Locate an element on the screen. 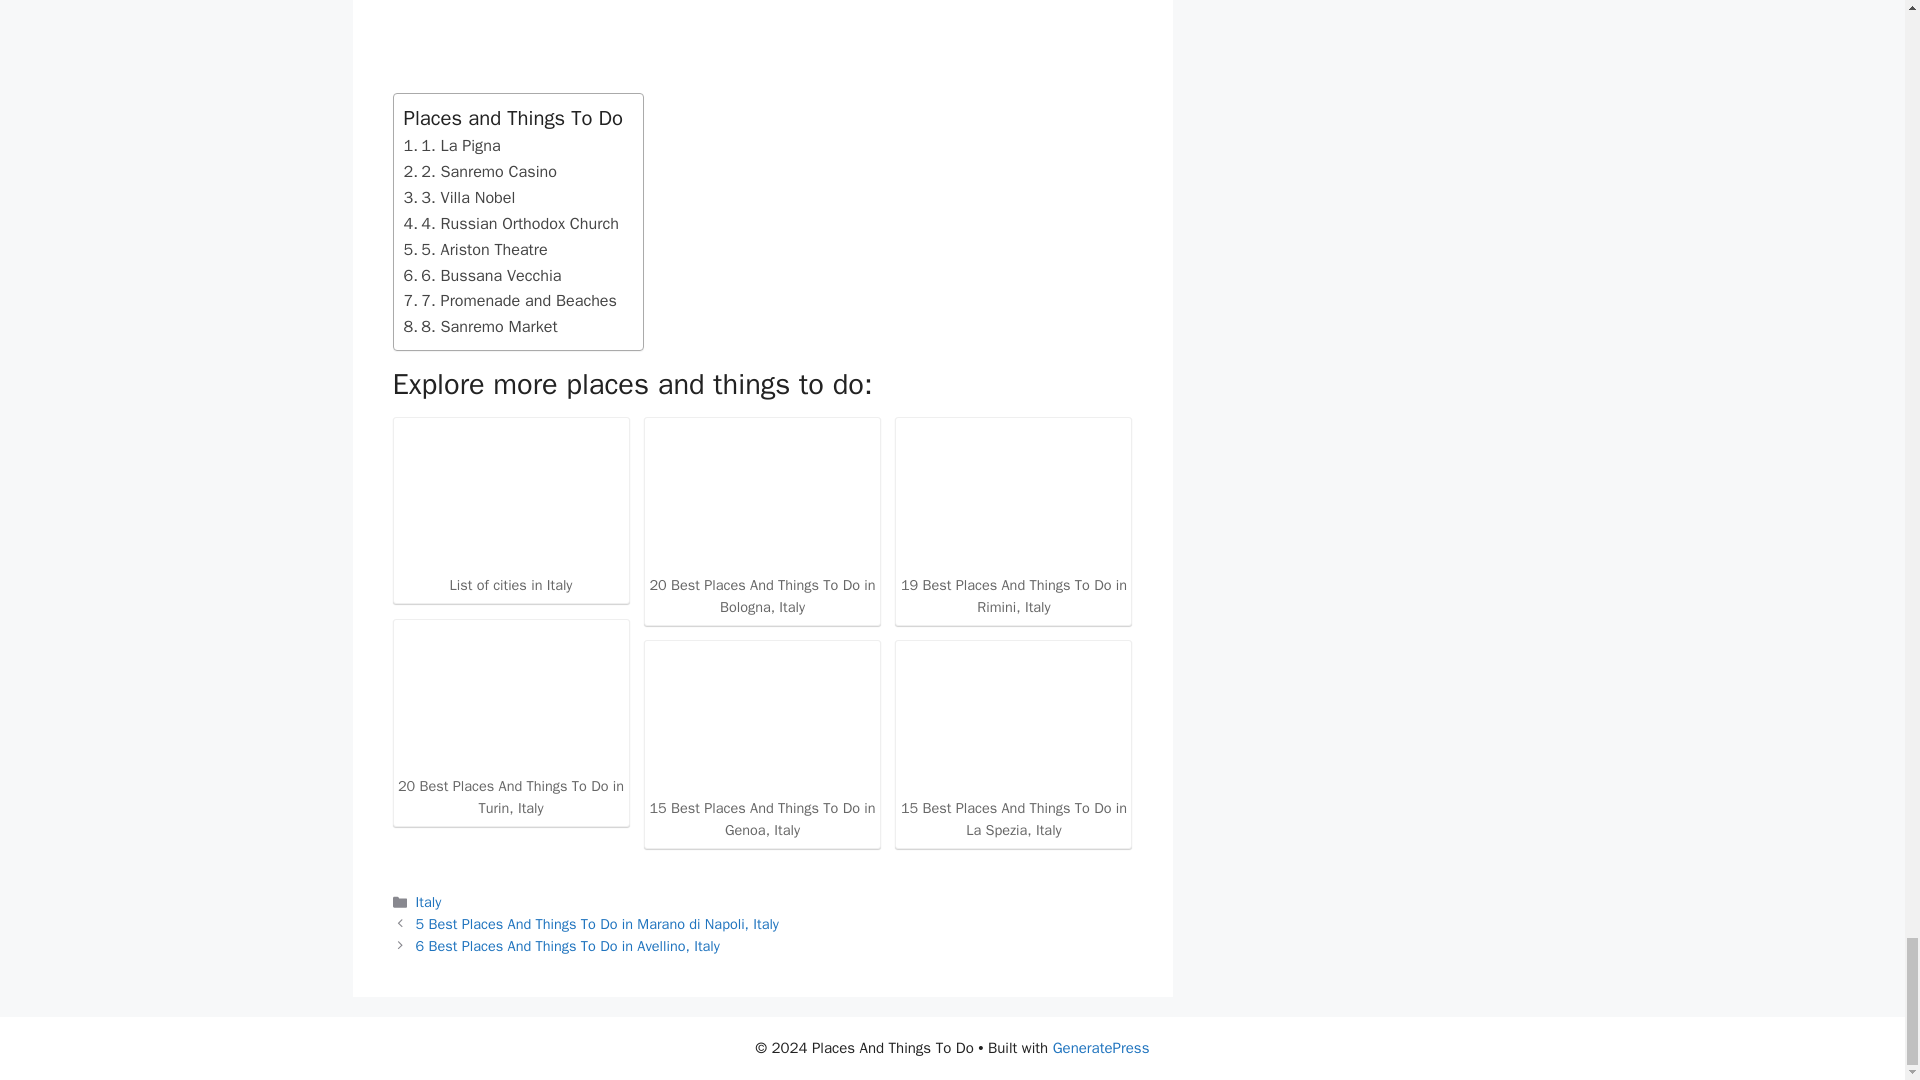 The width and height of the screenshot is (1920, 1080). 20 Best Places And Things To Do in Turin, Italy is located at coordinates (510, 724).